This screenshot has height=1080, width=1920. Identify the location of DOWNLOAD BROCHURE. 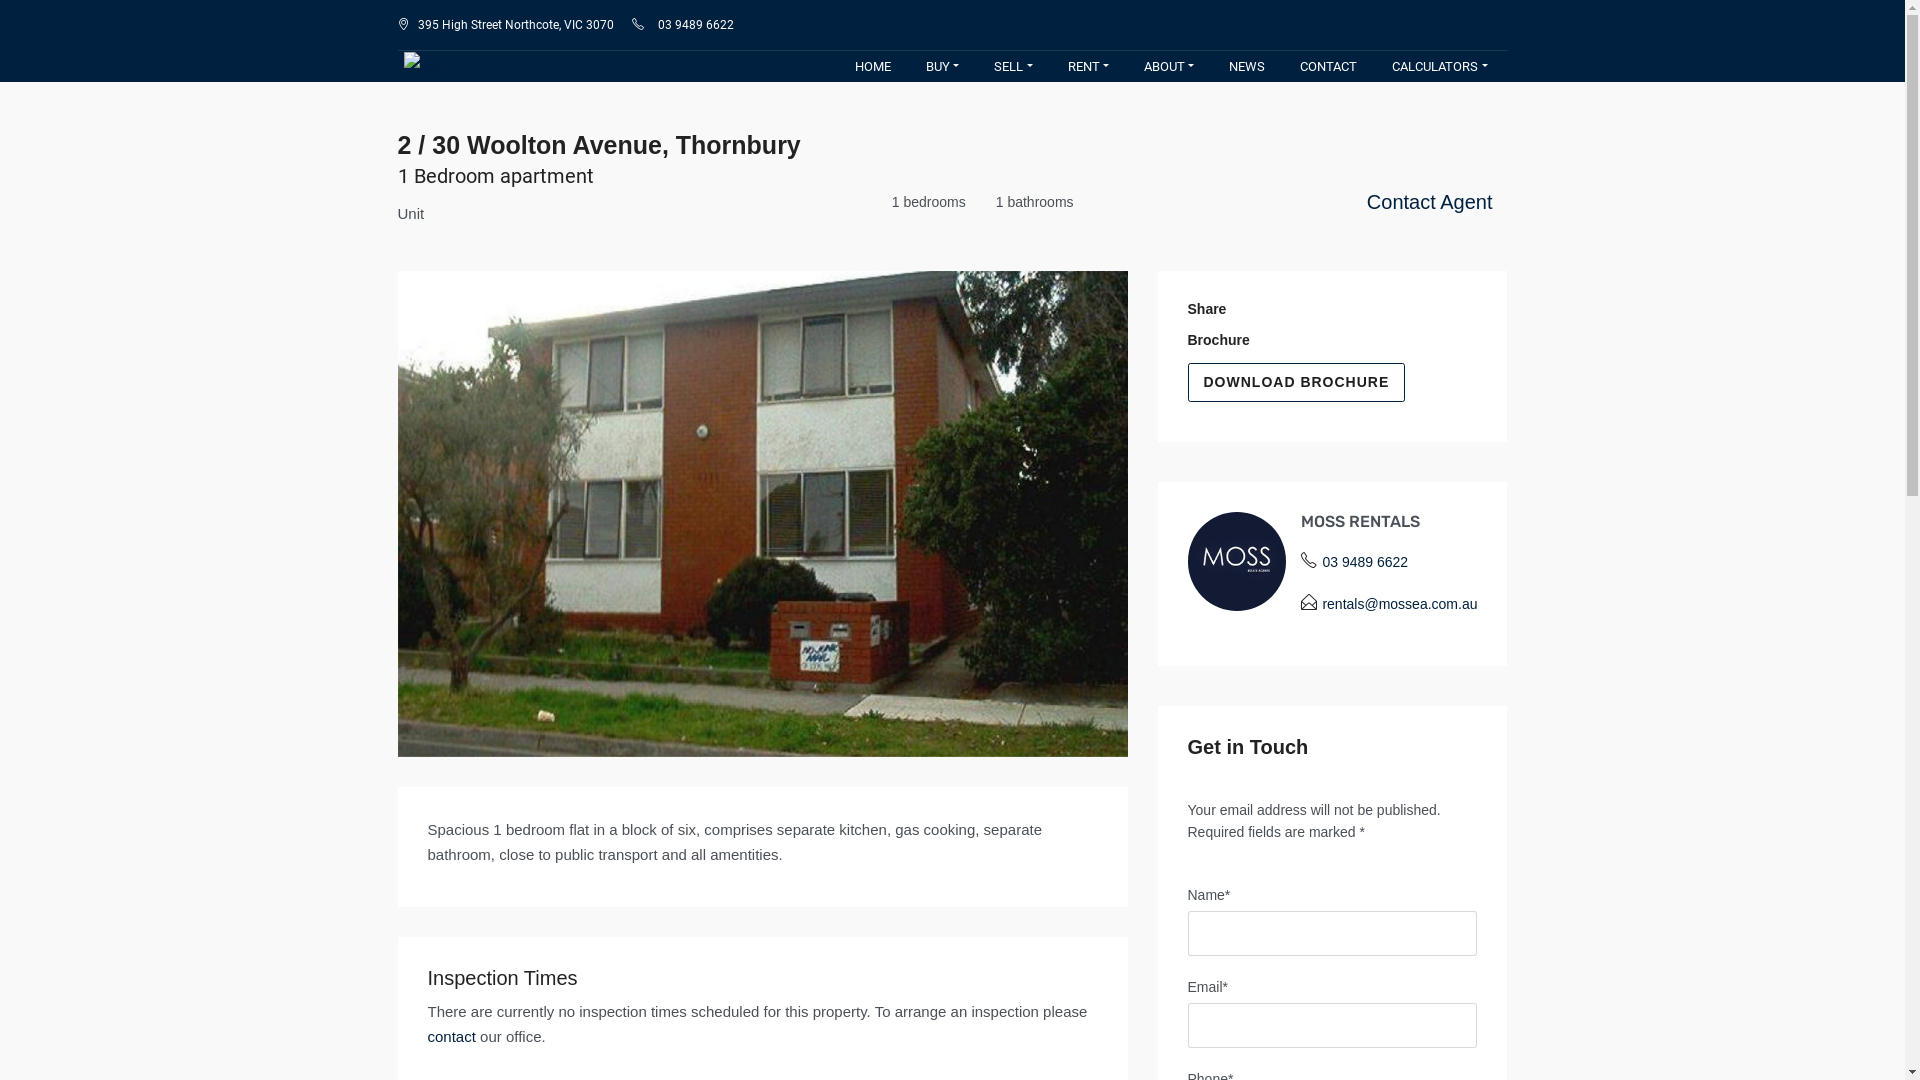
(1297, 383).